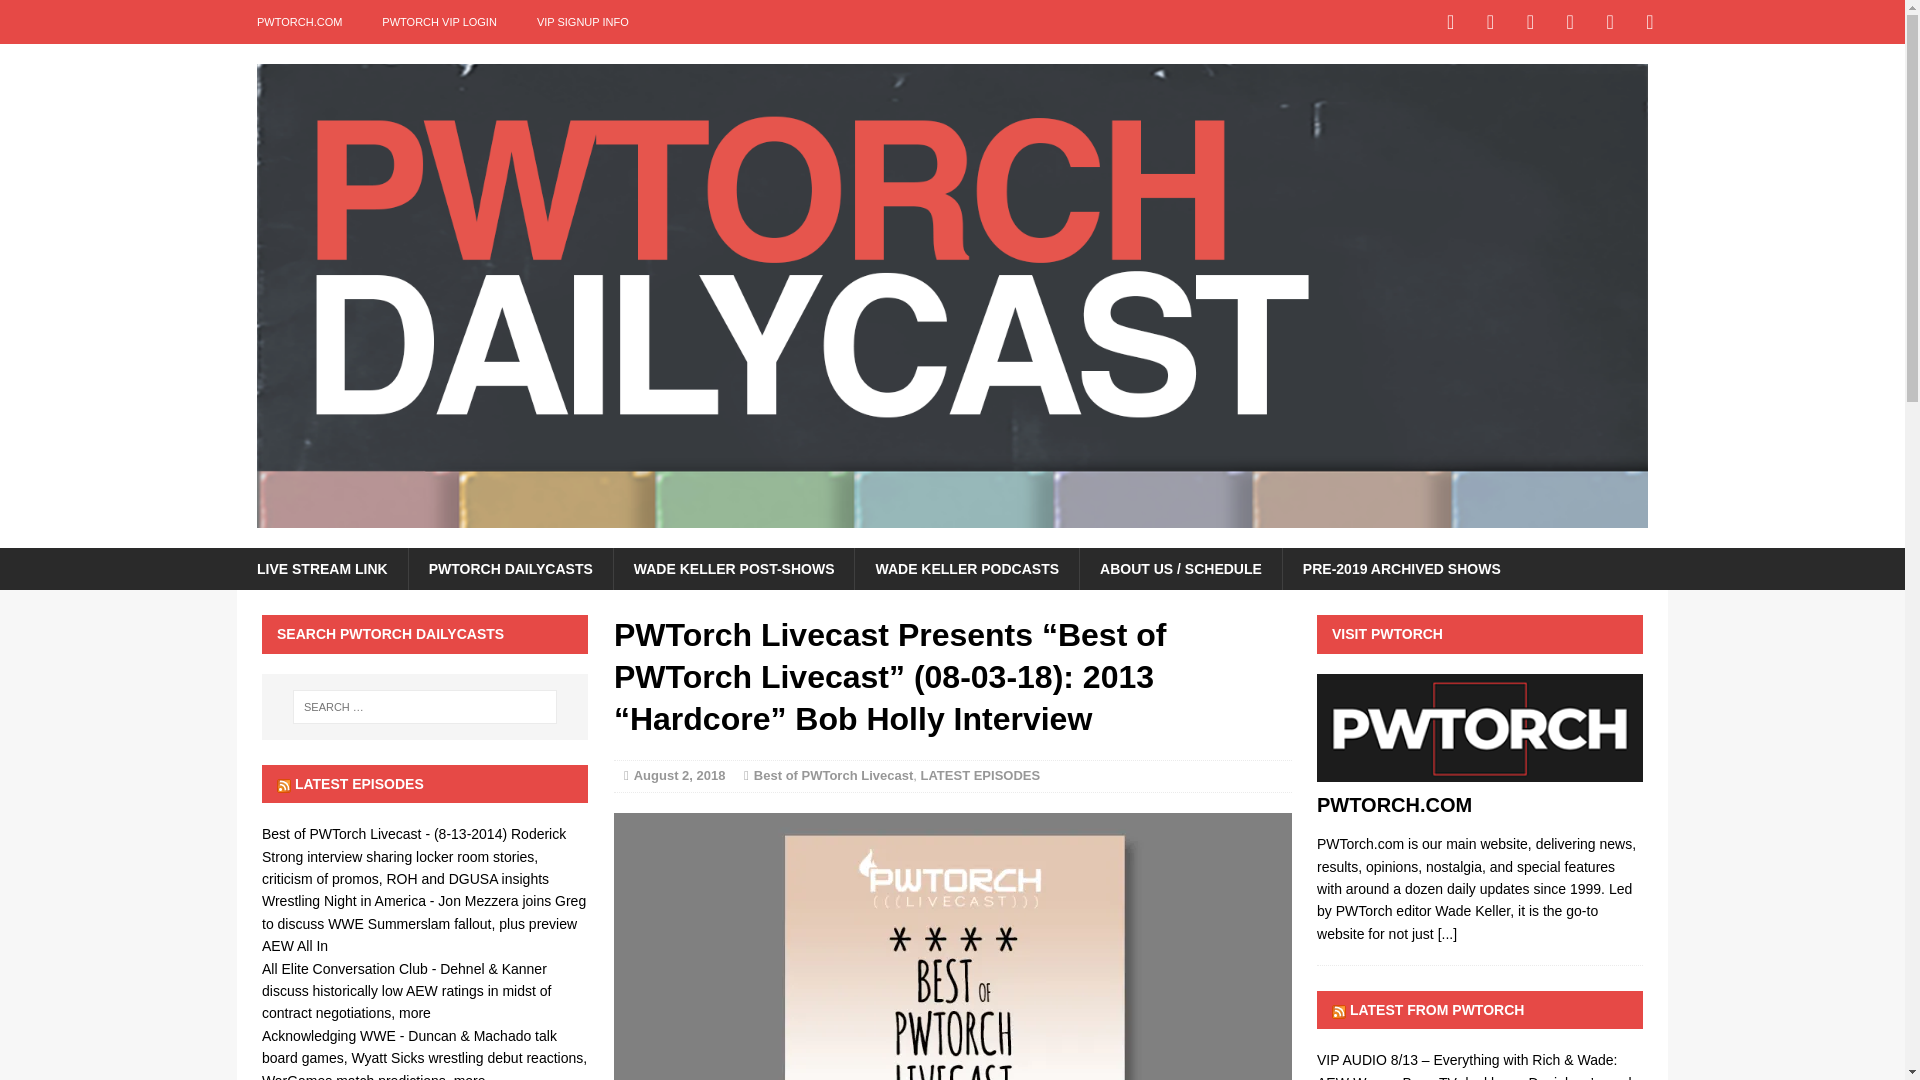 The image size is (1920, 1080). I want to click on PWTORCH.COM, so click(299, 22).